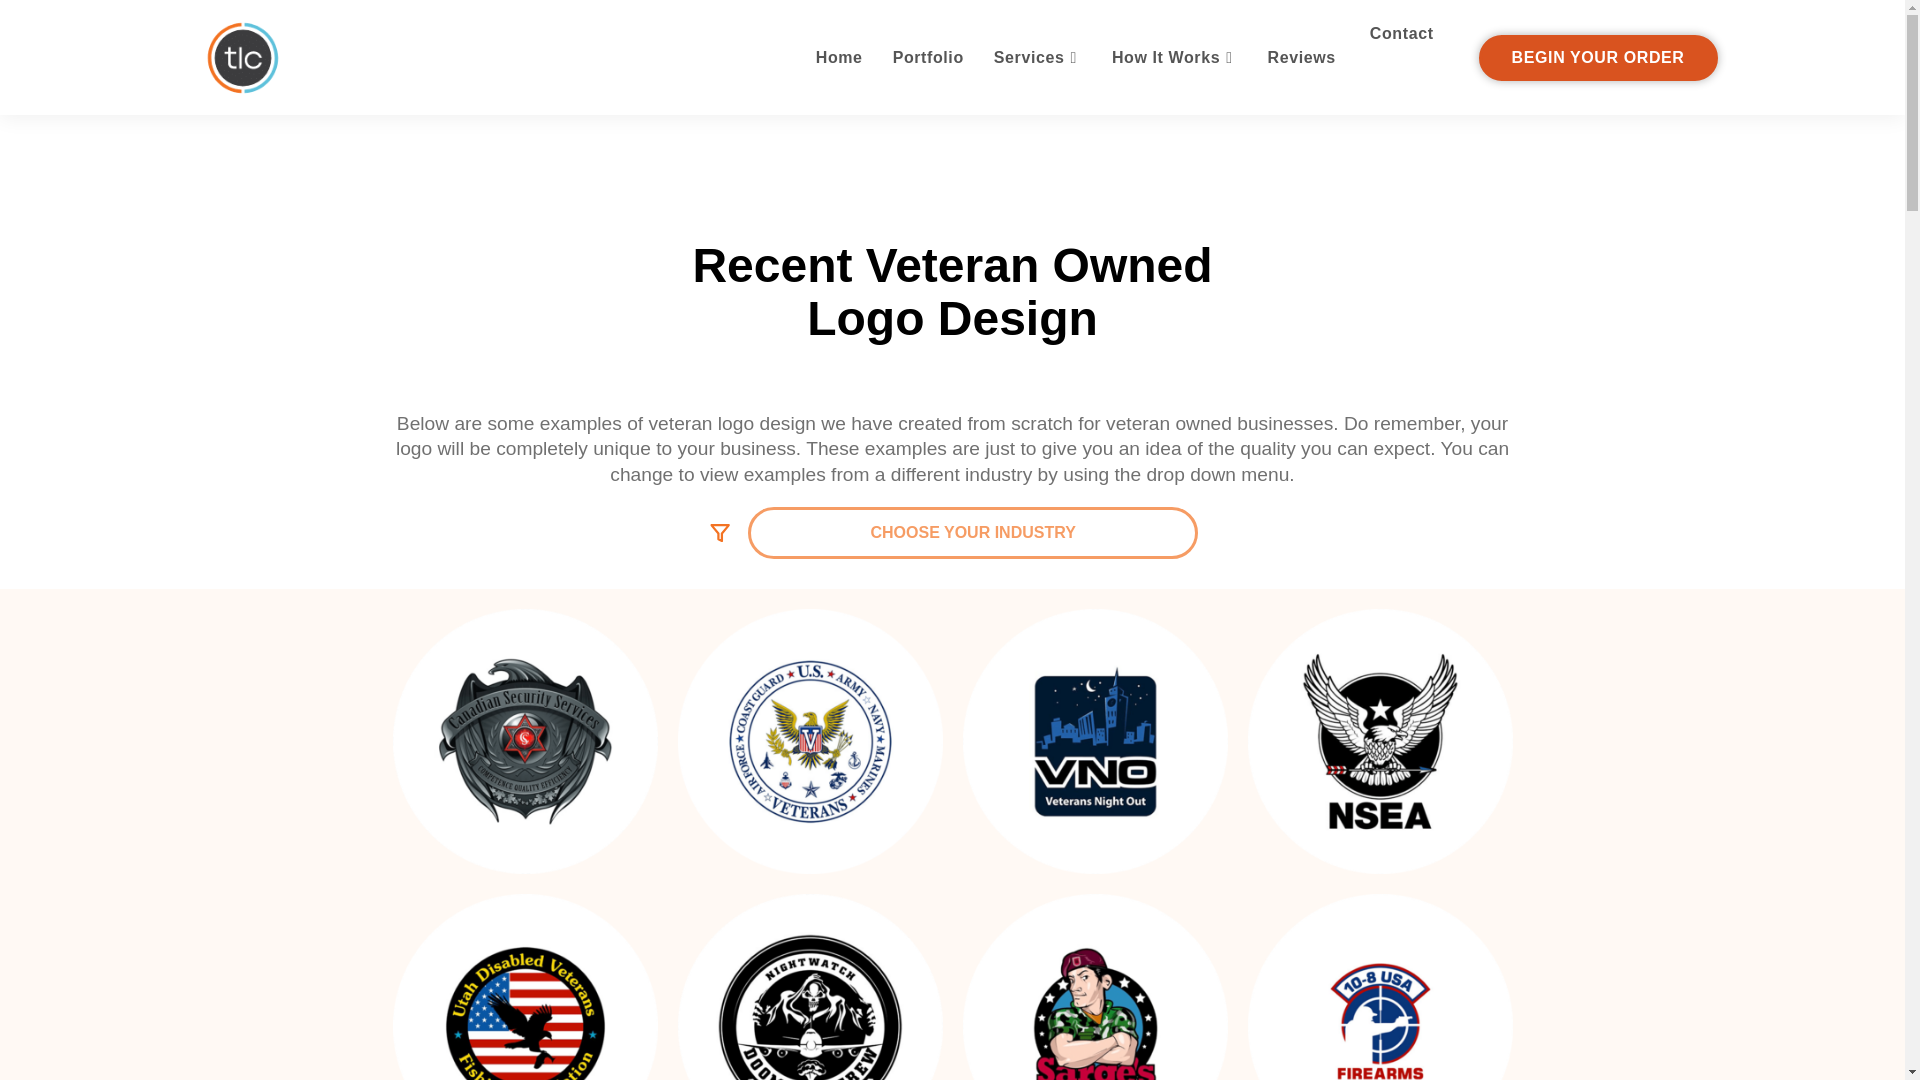 This screenshot has height=1080, width=1920. What do you see at coordinates (1598, 58) in the screenshot?
I see `BEGIN YOUR ORDER` at bounding box center [1598, 58].